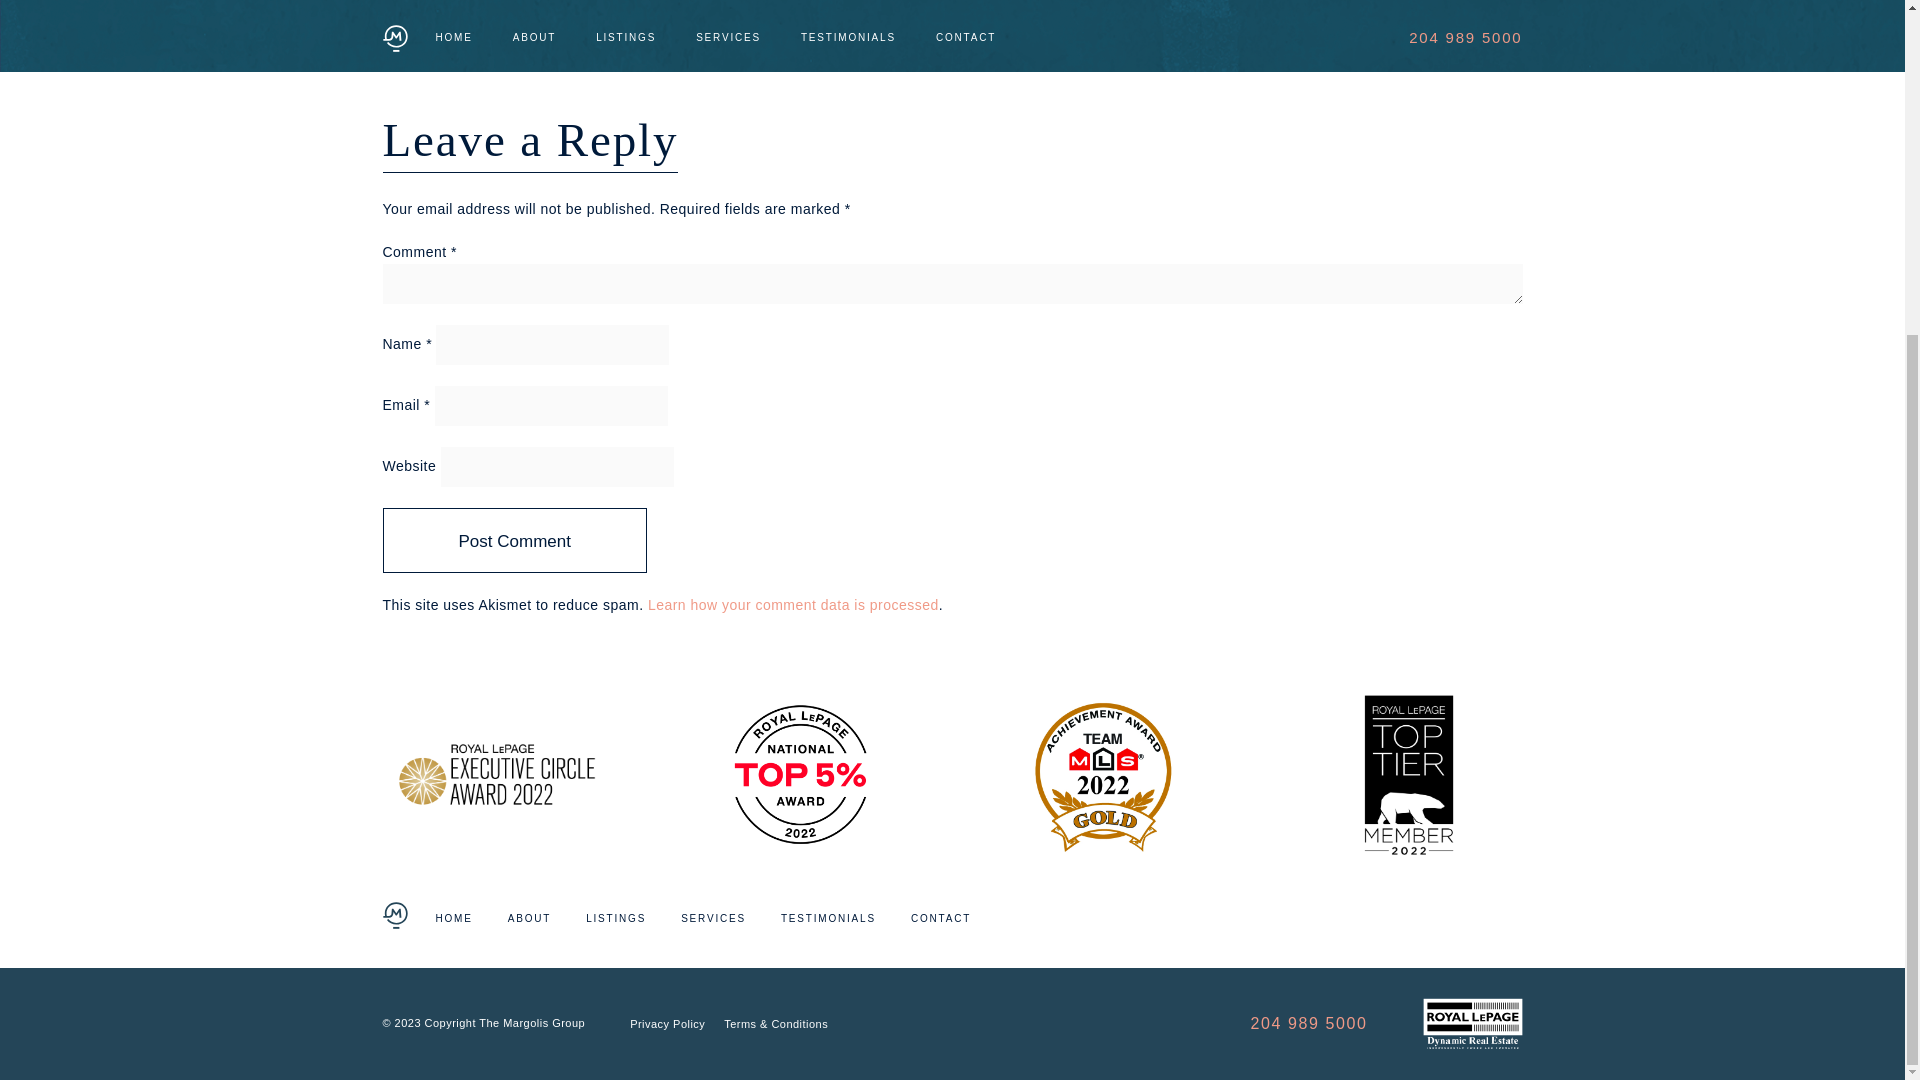  What do you see at coordinates (800, 774) in the screenshot?
I see `RLP National Top 5 Award 2022` at bounding box center [800, 774].